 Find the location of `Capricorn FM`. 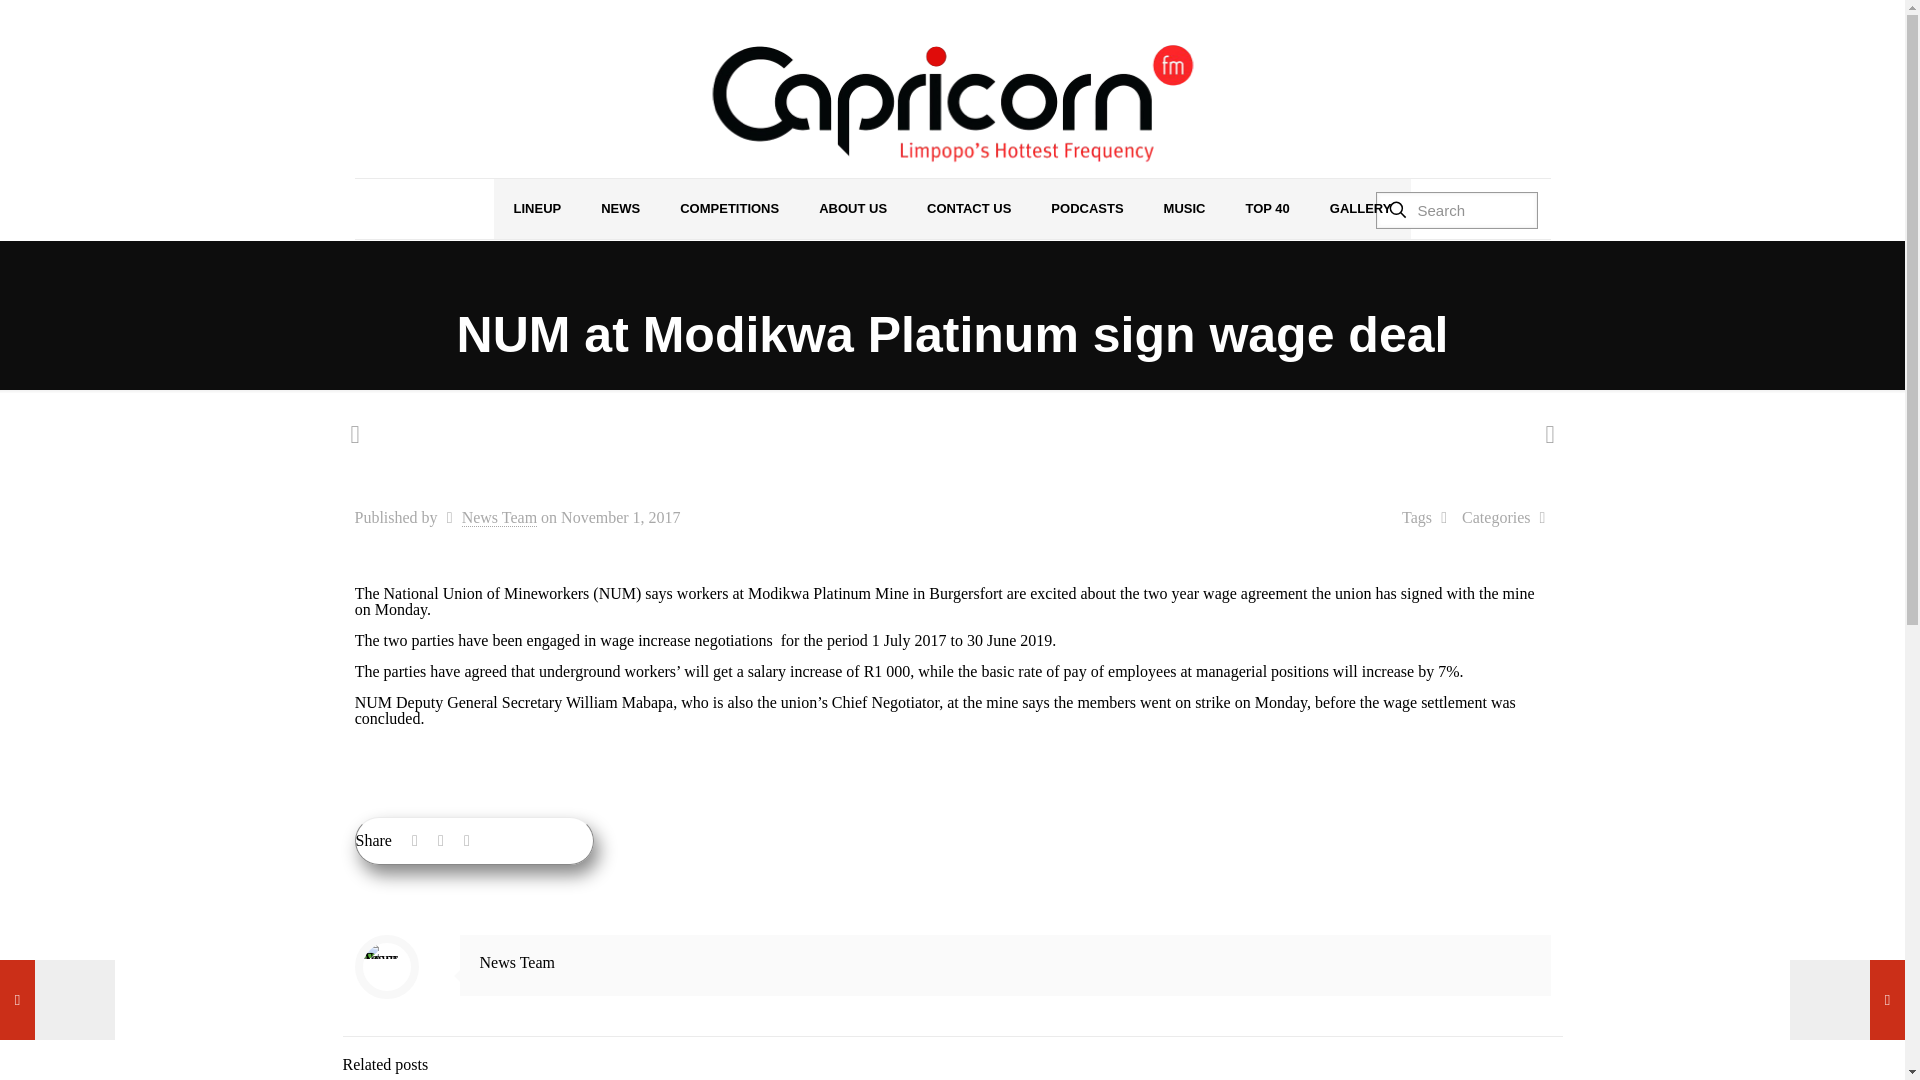

Capricorn FM is located at coordinates (952, 104).